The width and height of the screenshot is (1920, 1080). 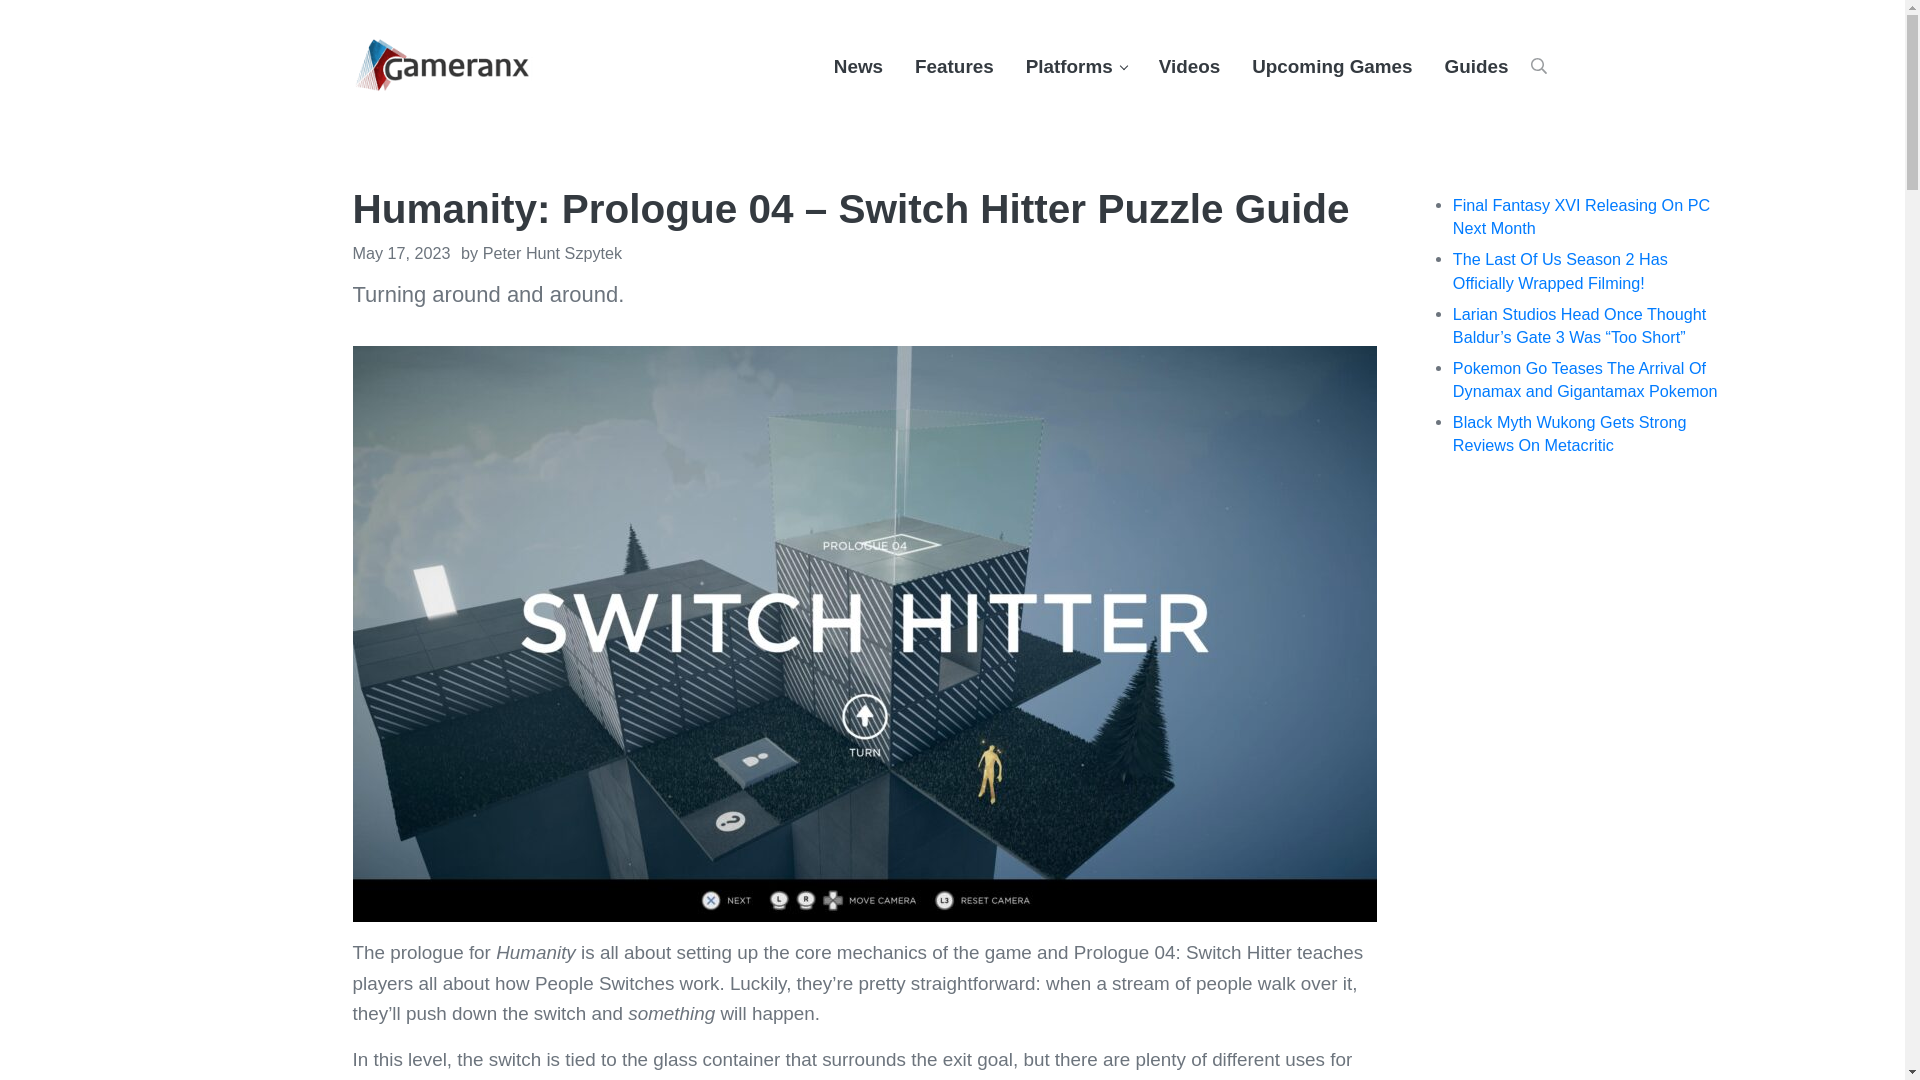 I want to click on Platforms, so click(x=1076, y=66).